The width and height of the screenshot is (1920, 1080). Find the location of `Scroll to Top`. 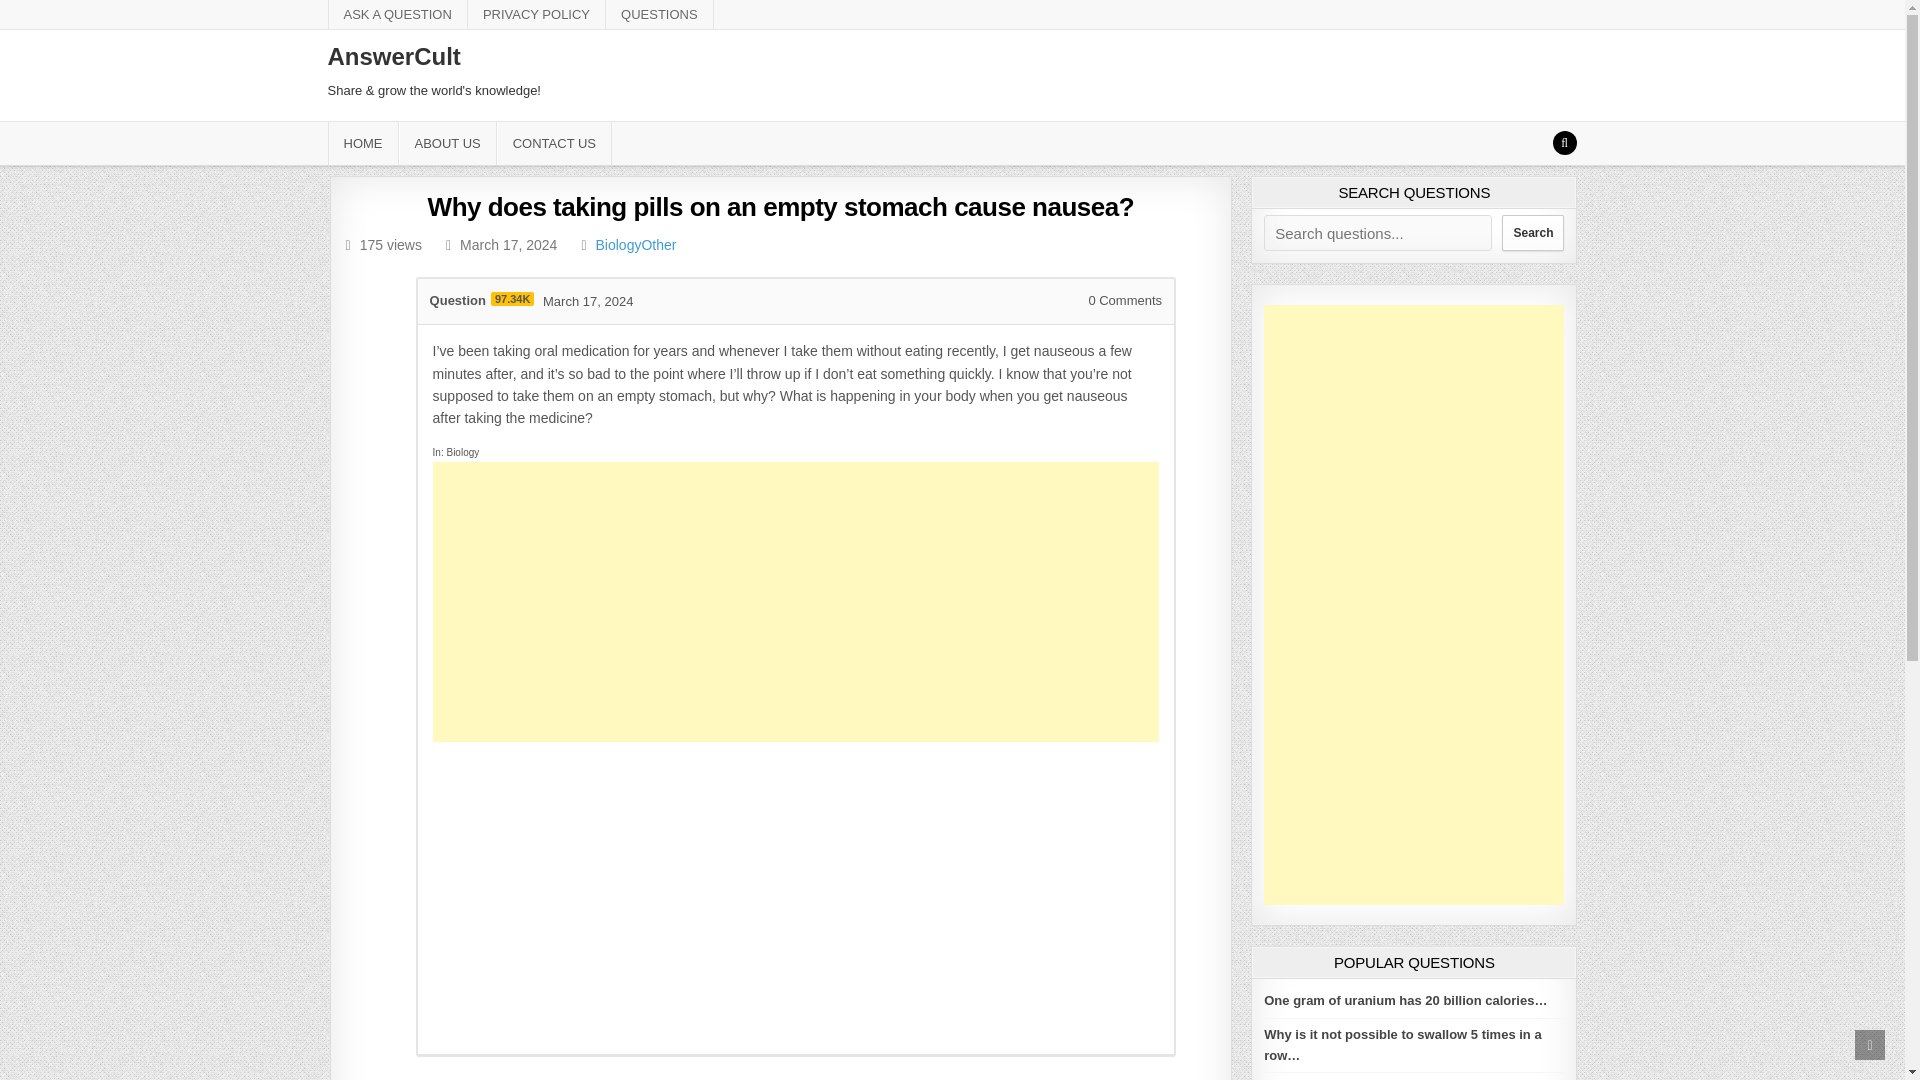

Scroll to Top is located at coordinates (1870, 1044).